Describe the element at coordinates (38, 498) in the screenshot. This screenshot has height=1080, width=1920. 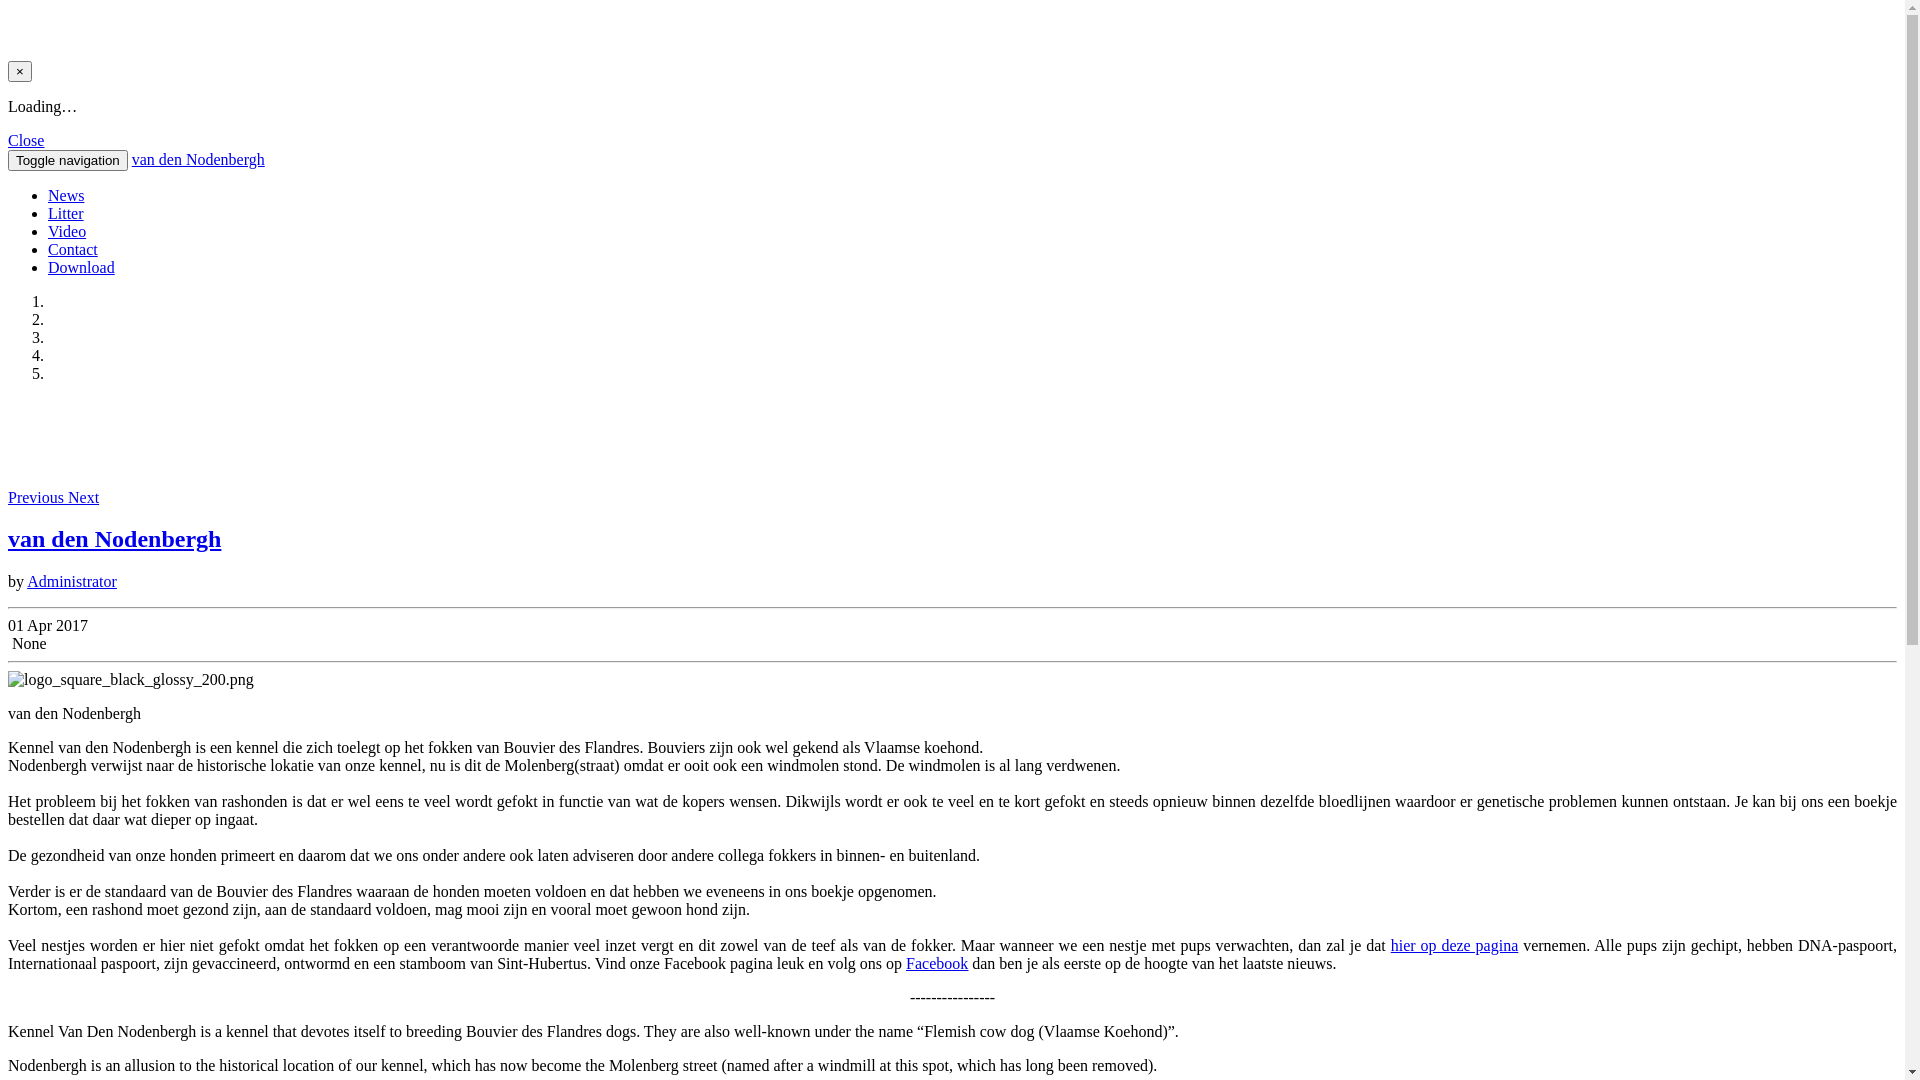
I see `Previous` at that location.